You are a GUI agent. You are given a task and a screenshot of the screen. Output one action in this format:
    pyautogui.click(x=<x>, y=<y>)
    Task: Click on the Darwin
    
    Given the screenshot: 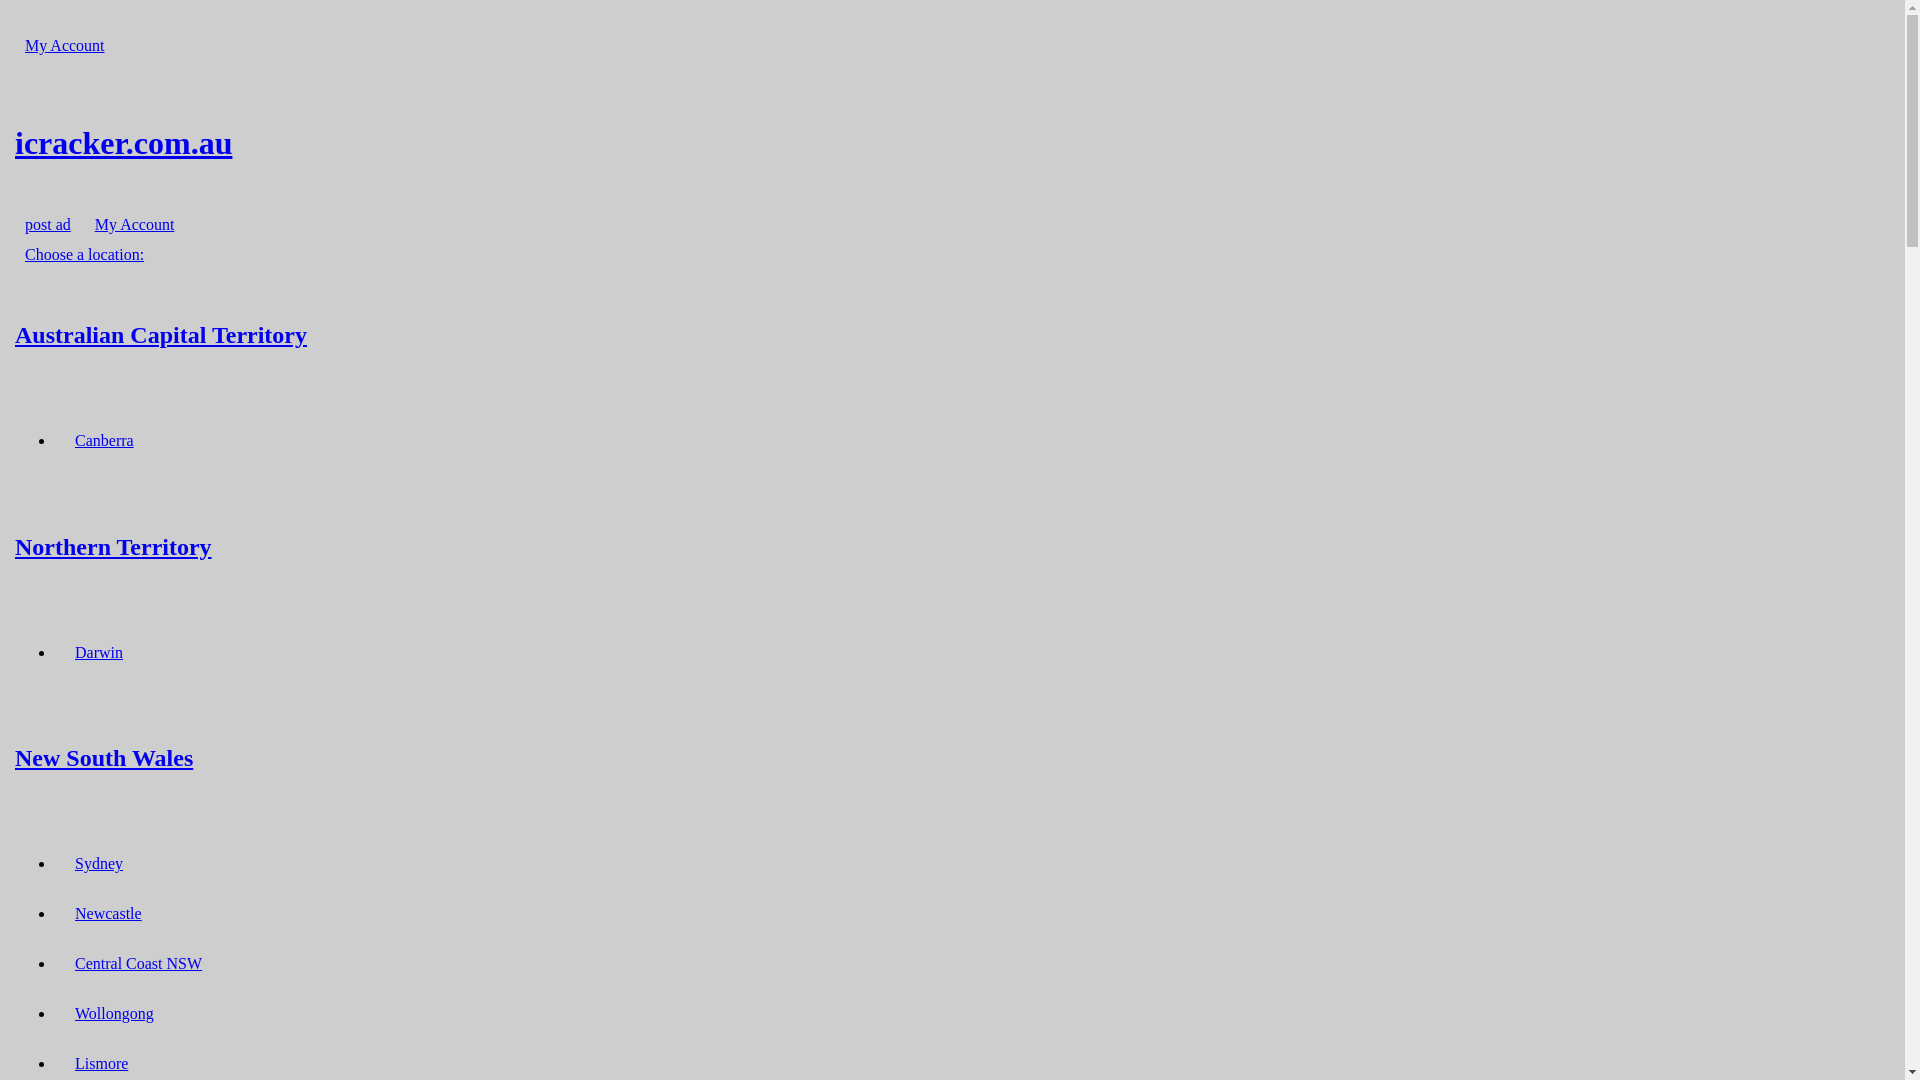 What is the action you would take?
    pyautogui.click(x=99, y=652)
    